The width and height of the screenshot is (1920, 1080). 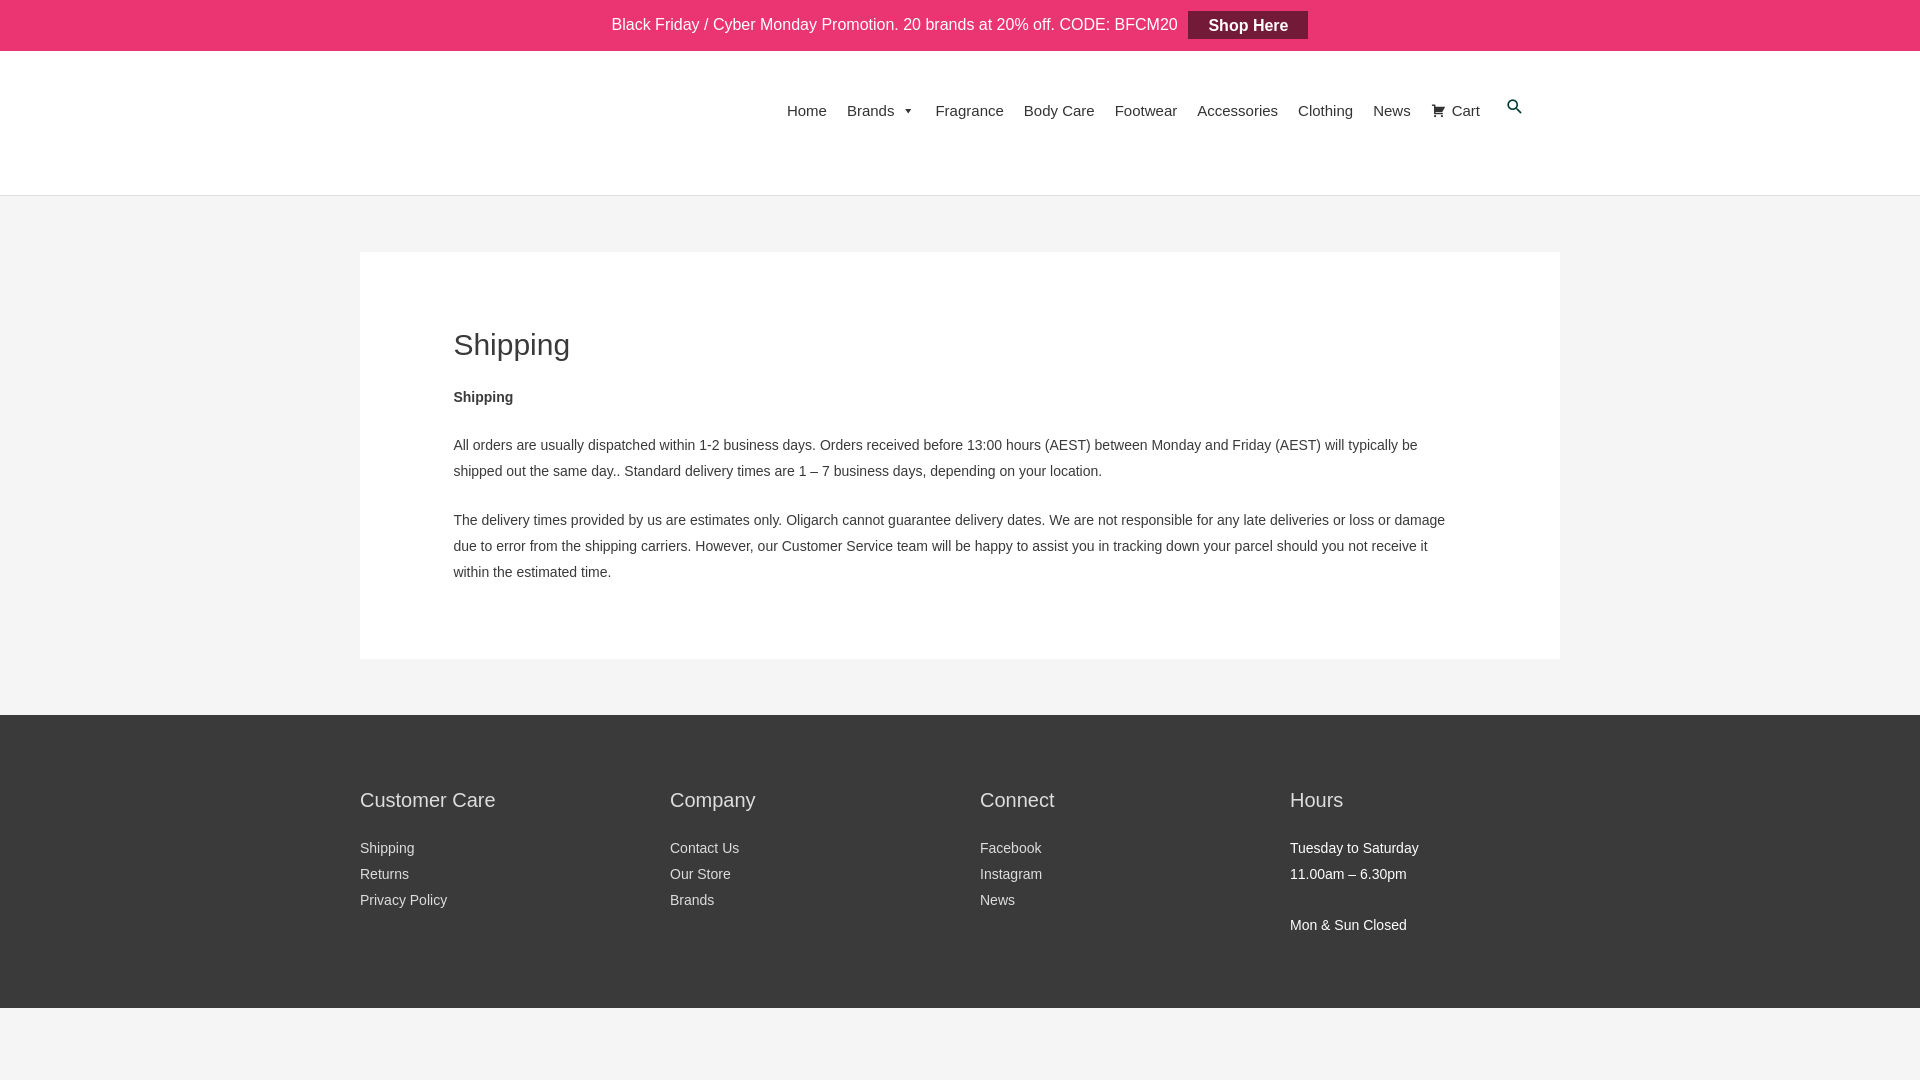 What do you see at coordinates (1010, 874) in the screenshot?
I see `Instagram` at bounding box center [1010, 874].